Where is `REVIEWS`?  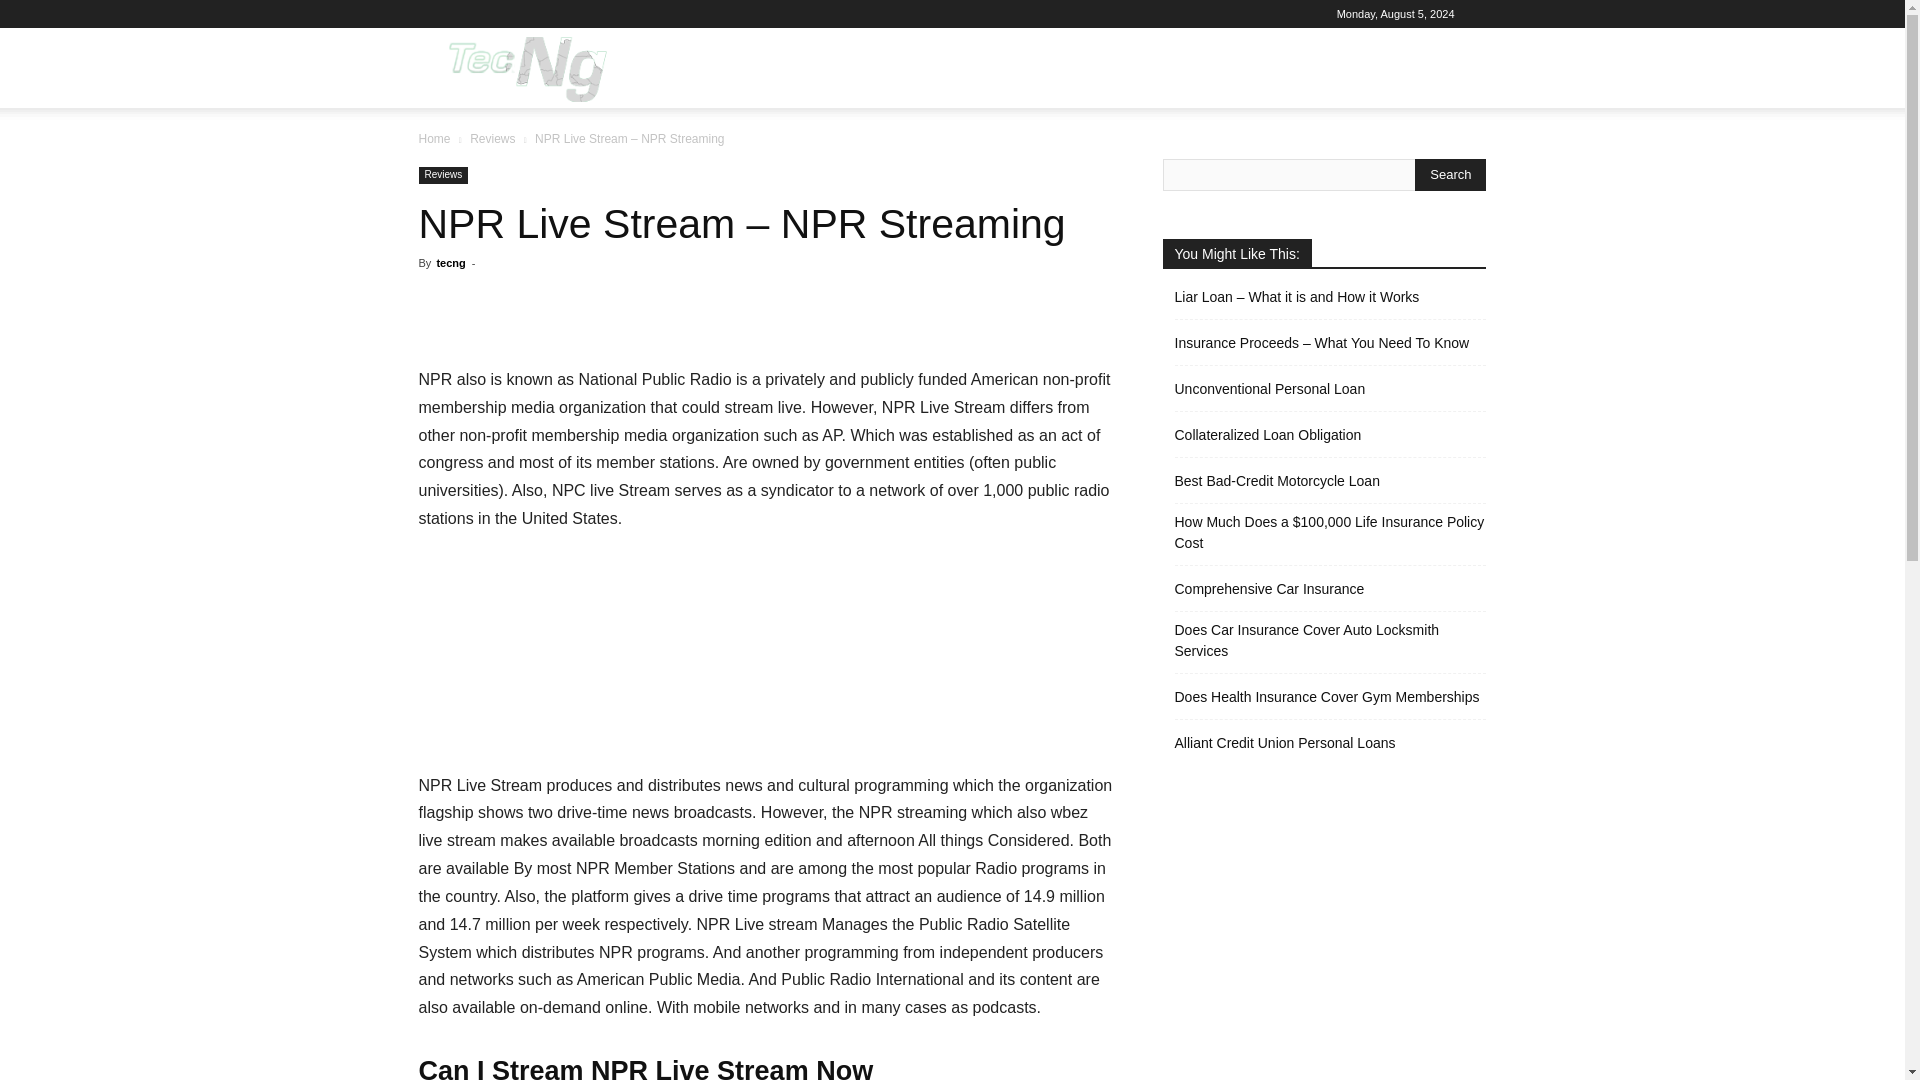
REVIEWS is located at coordinates (1068, 68).